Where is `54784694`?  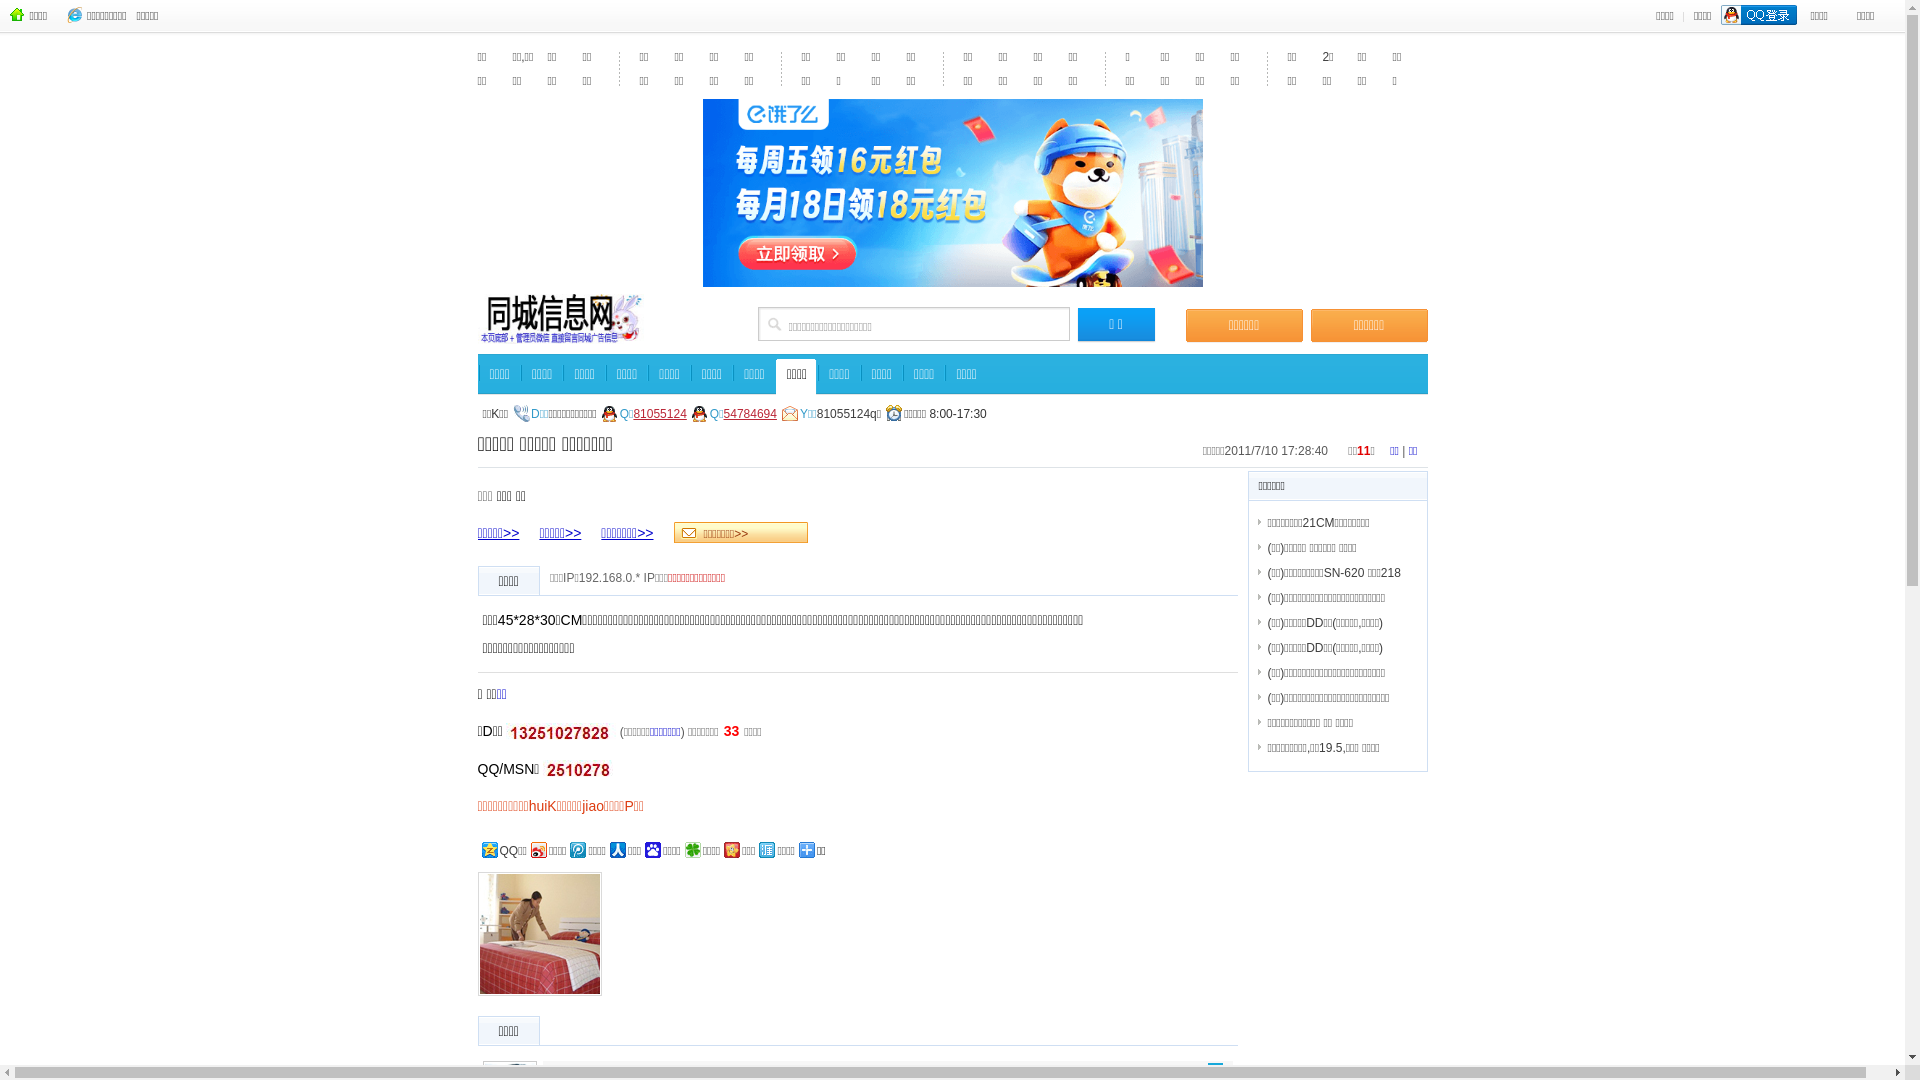 54784694 is located at coordinates (750, 414).